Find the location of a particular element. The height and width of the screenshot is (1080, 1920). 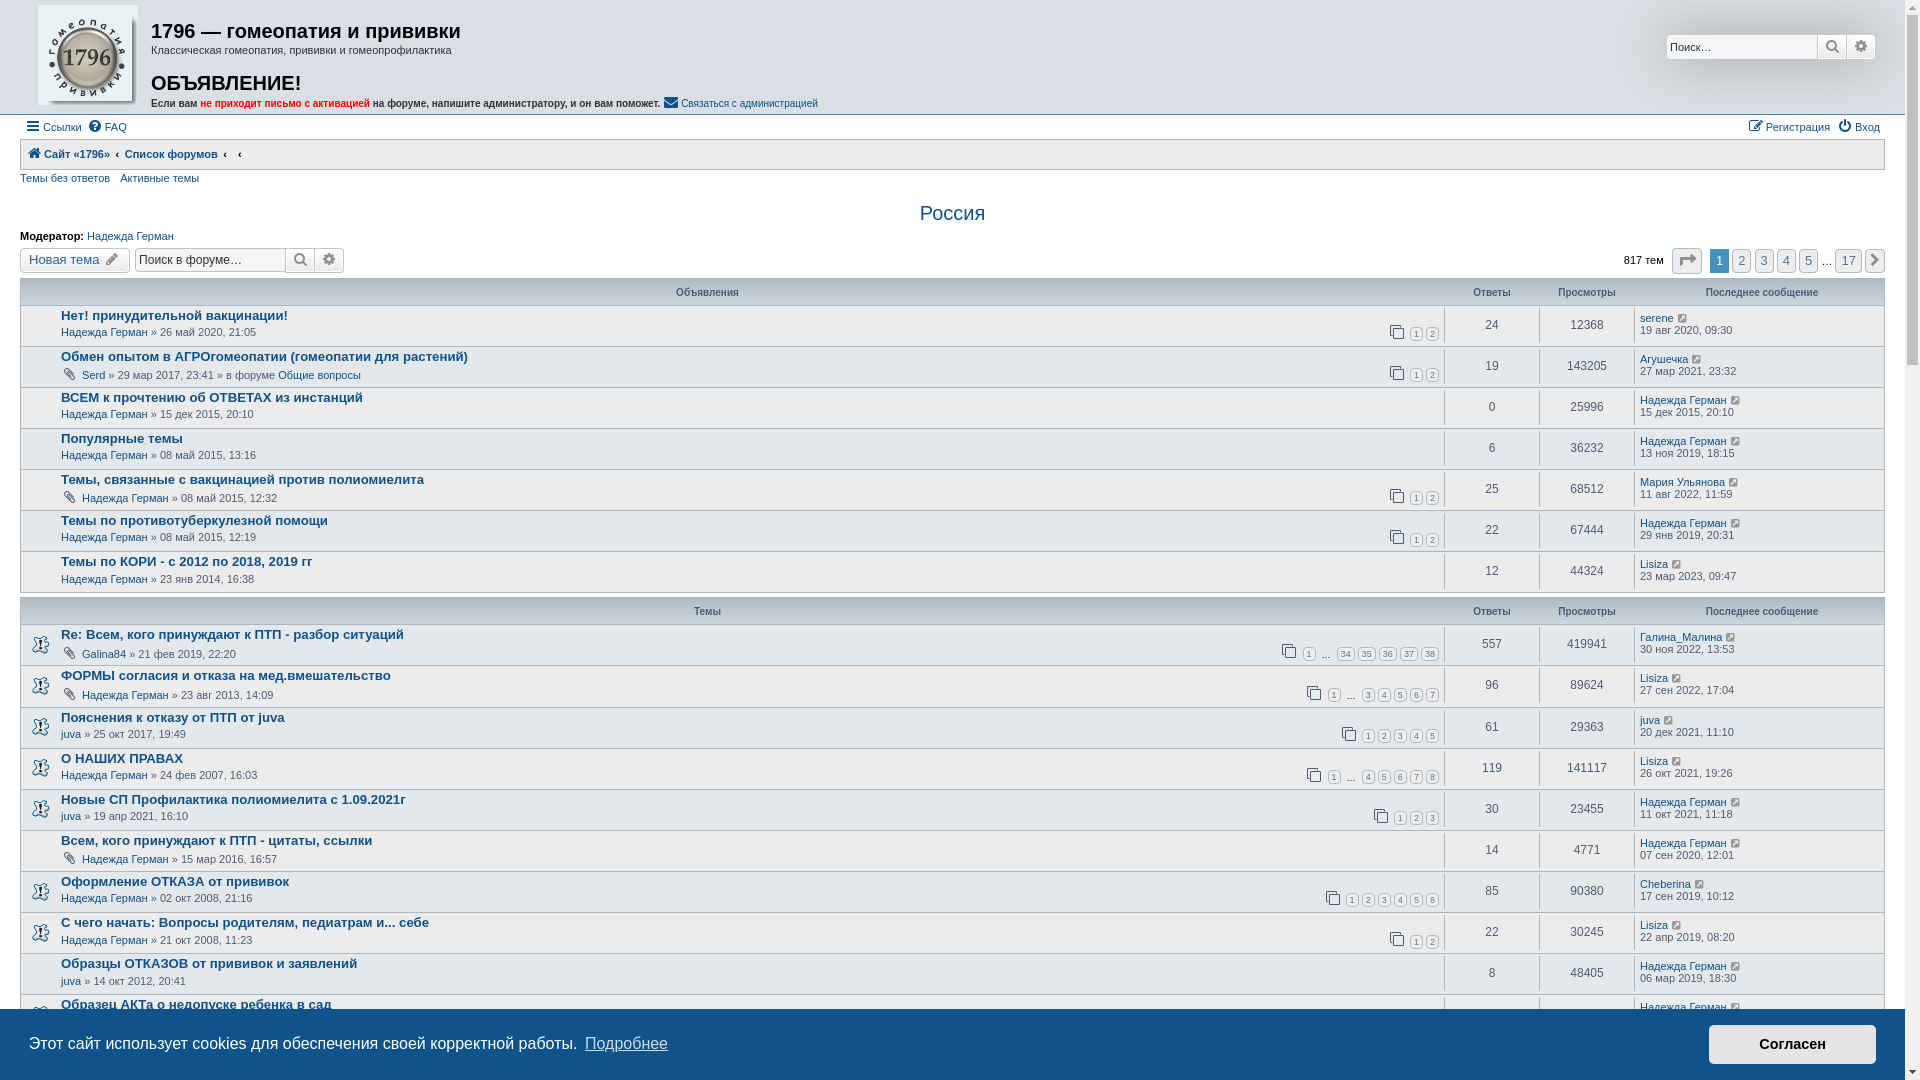

4 is located at coordinates (1368, 776).